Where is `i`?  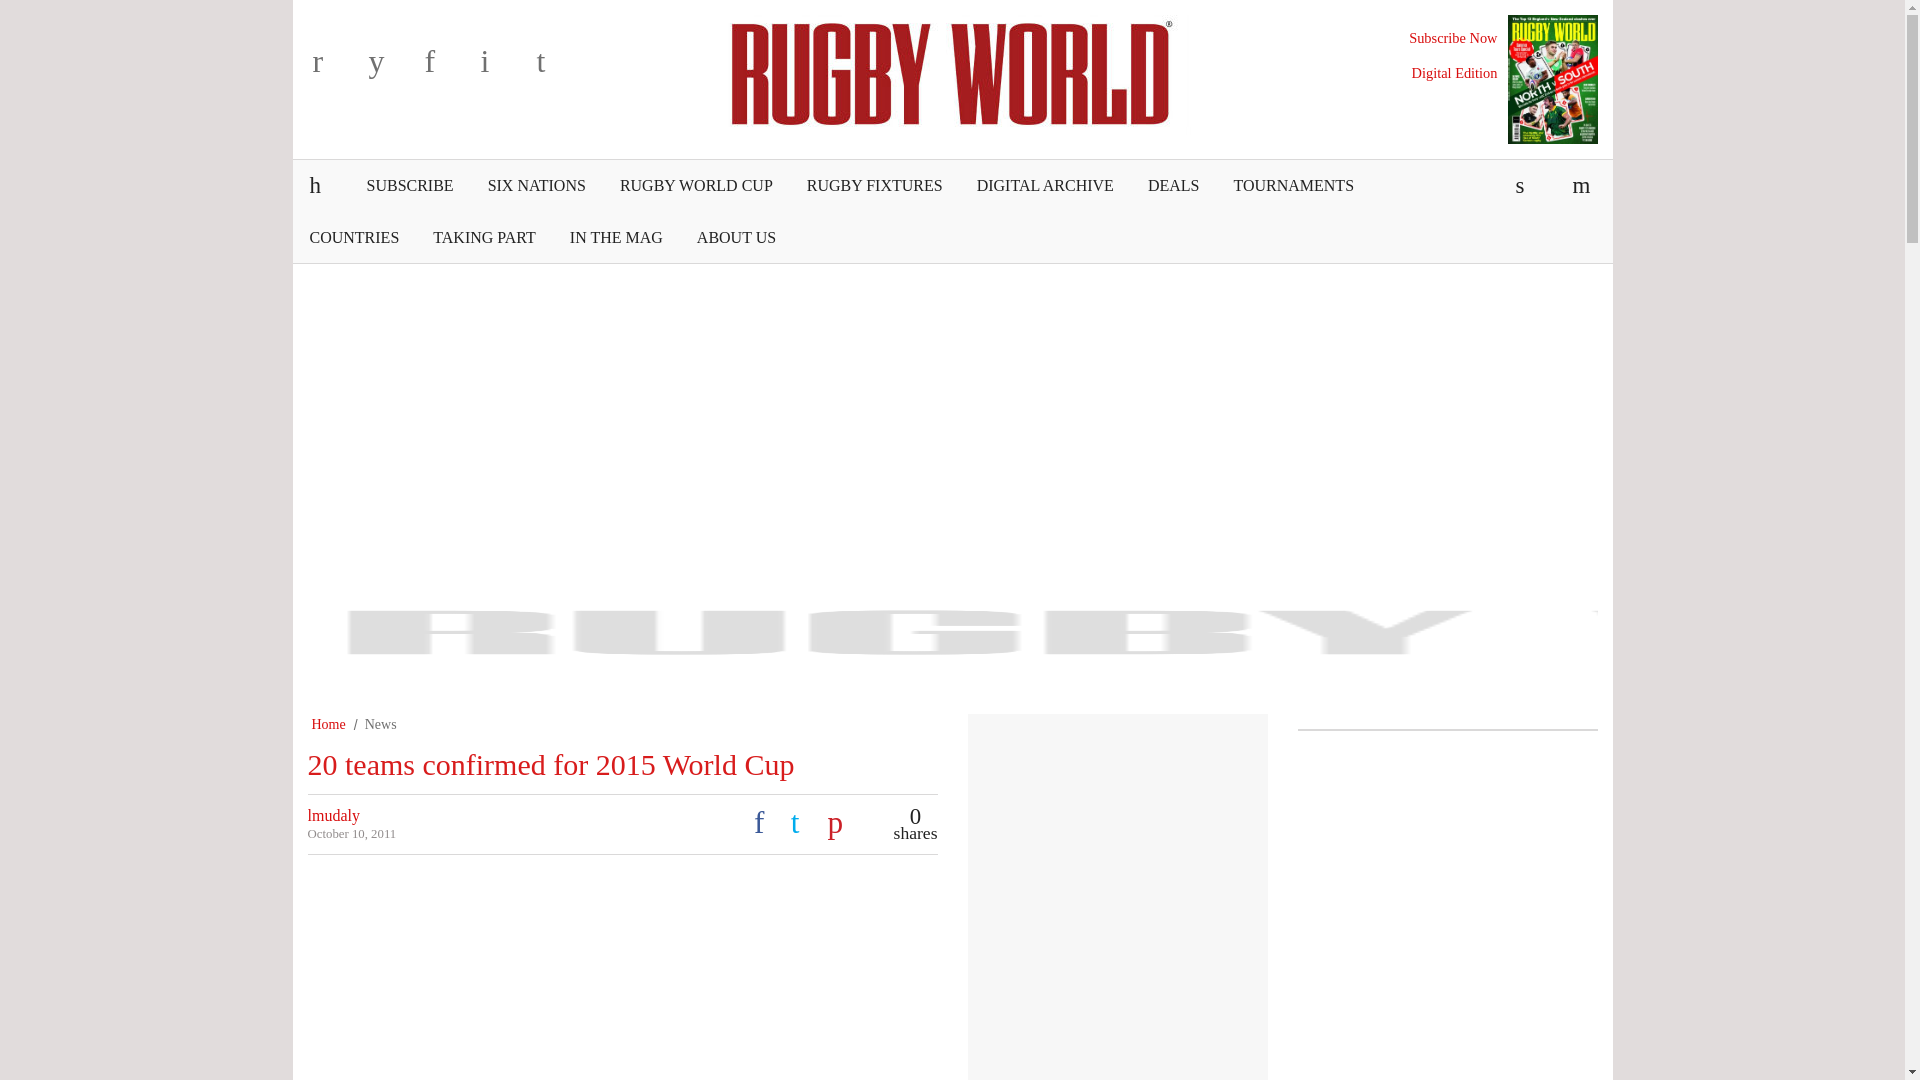 i is located at coordinates (504, 68).